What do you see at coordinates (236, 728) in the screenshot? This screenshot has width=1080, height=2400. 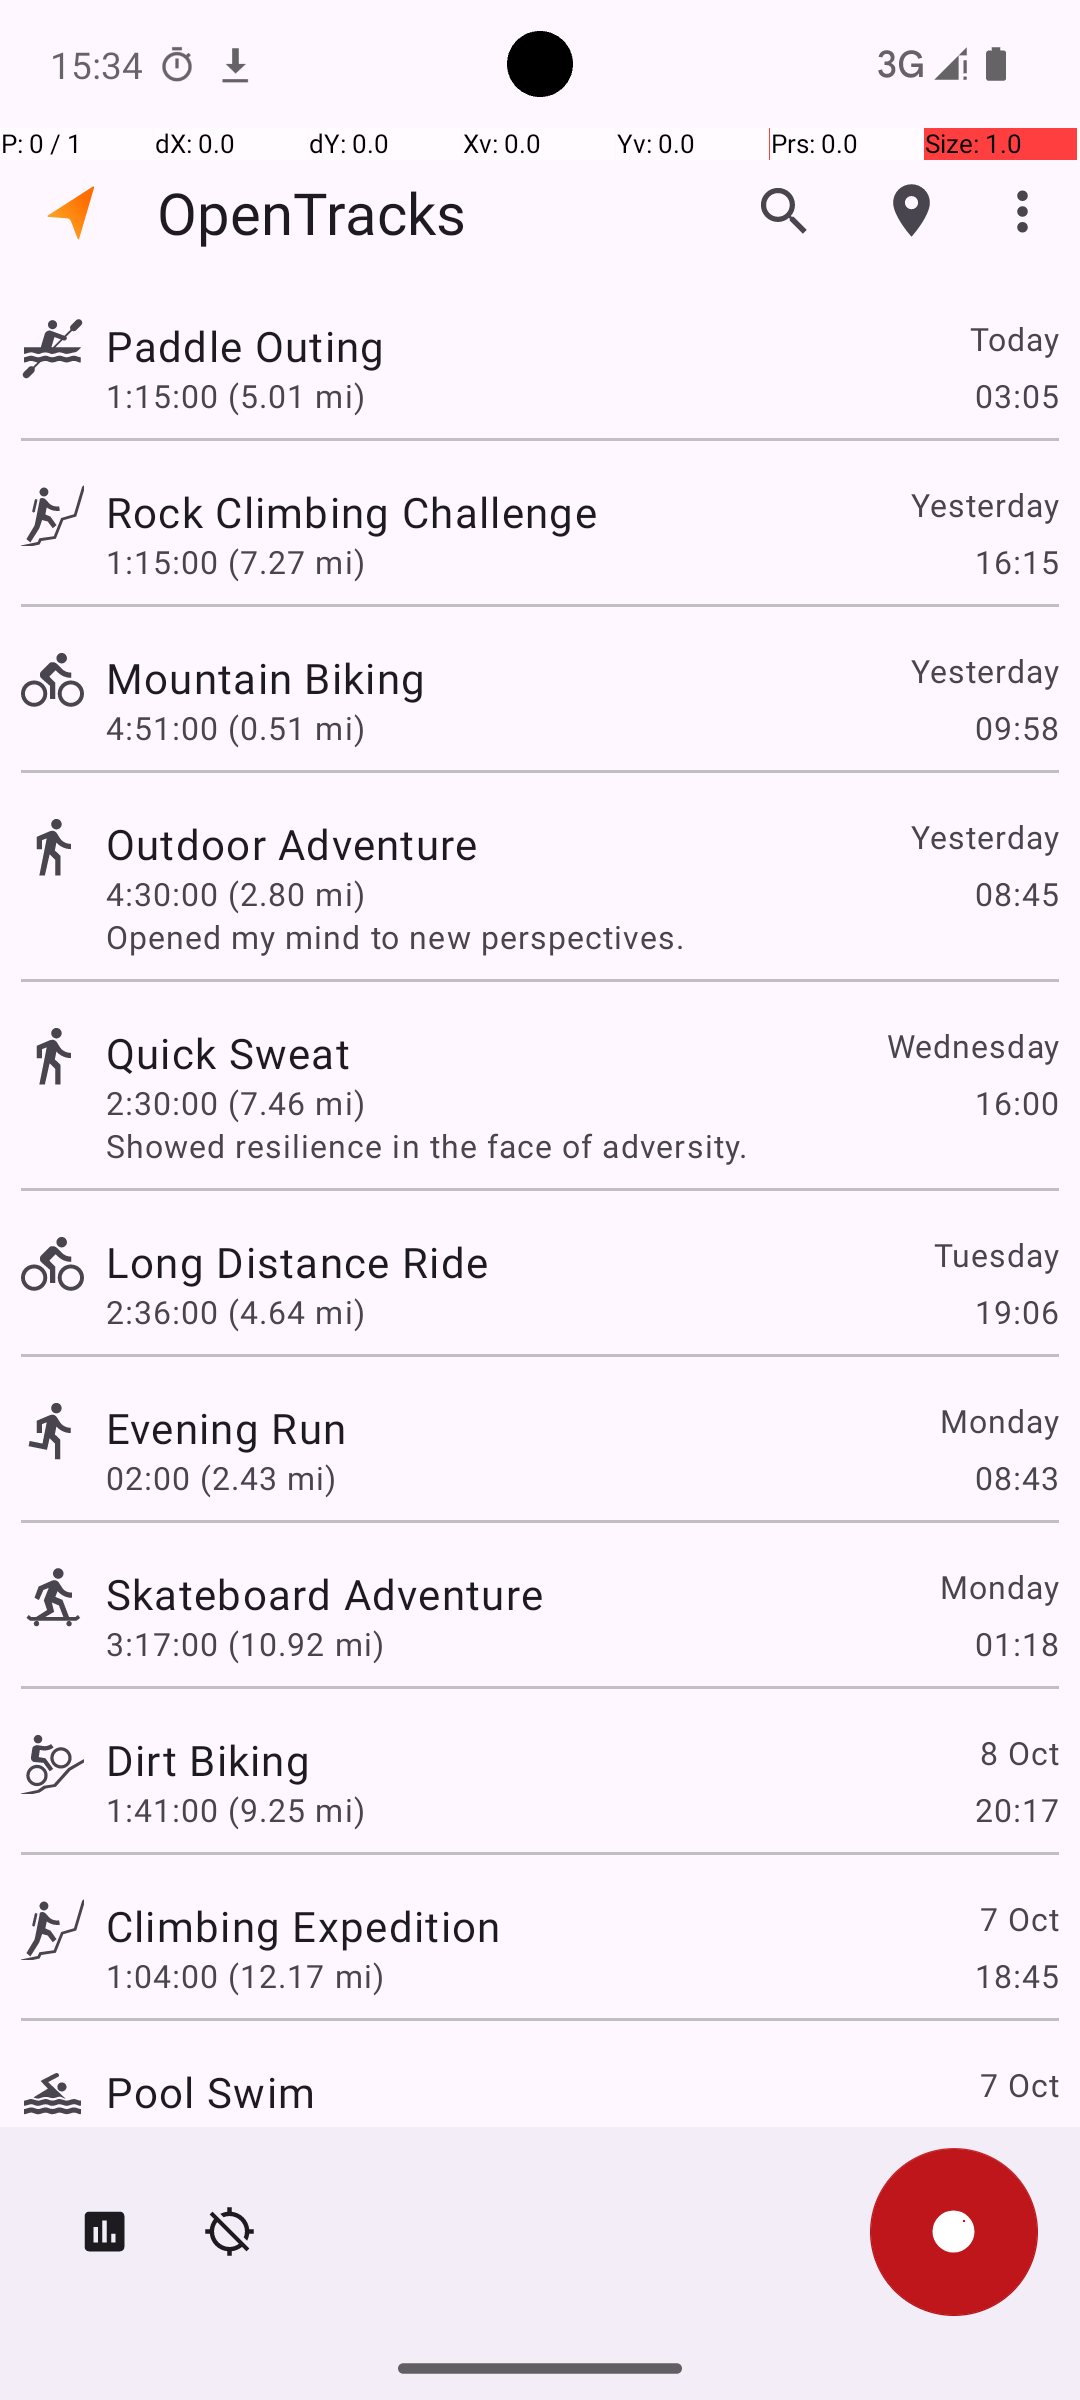 I see `4:51:00 (0.51 mi)` at bounding box center [236, 728].